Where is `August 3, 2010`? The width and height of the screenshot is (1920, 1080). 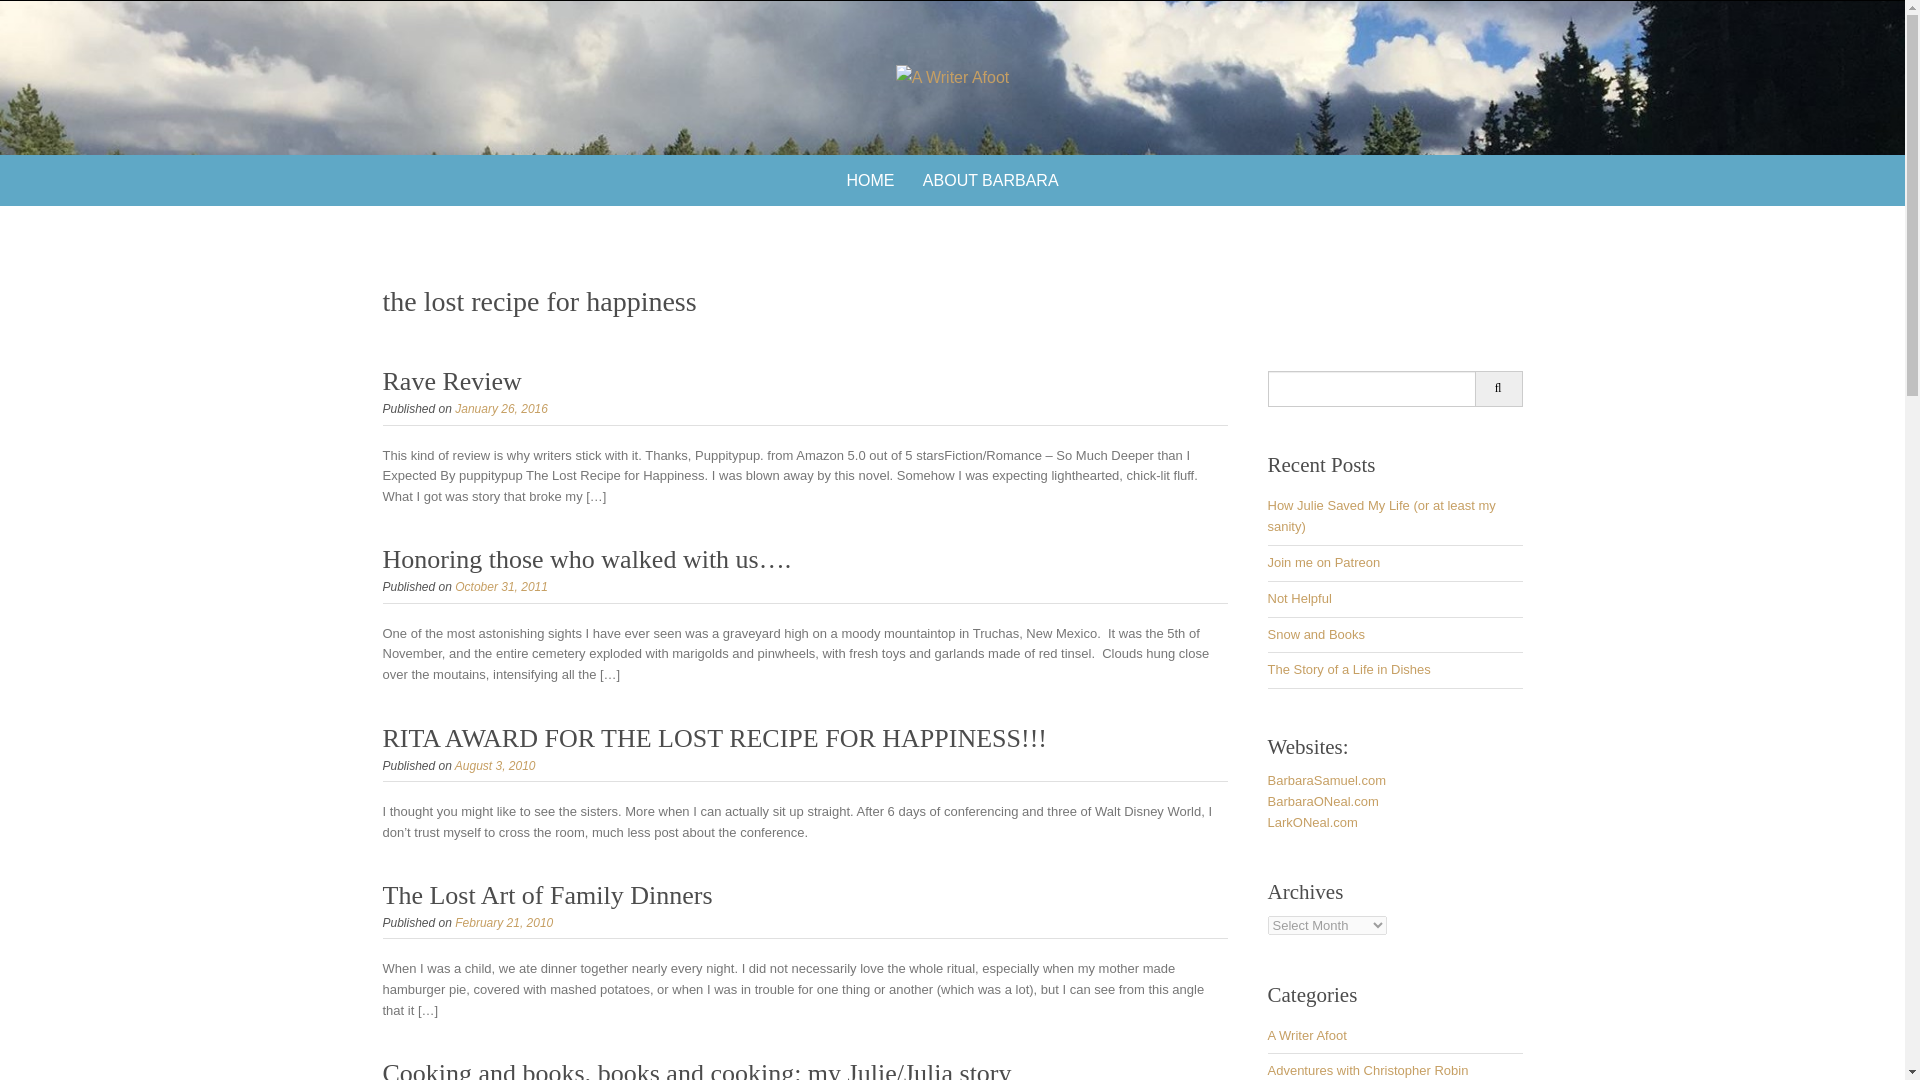 August 3, 2010 is located at coordinates (495, 766).